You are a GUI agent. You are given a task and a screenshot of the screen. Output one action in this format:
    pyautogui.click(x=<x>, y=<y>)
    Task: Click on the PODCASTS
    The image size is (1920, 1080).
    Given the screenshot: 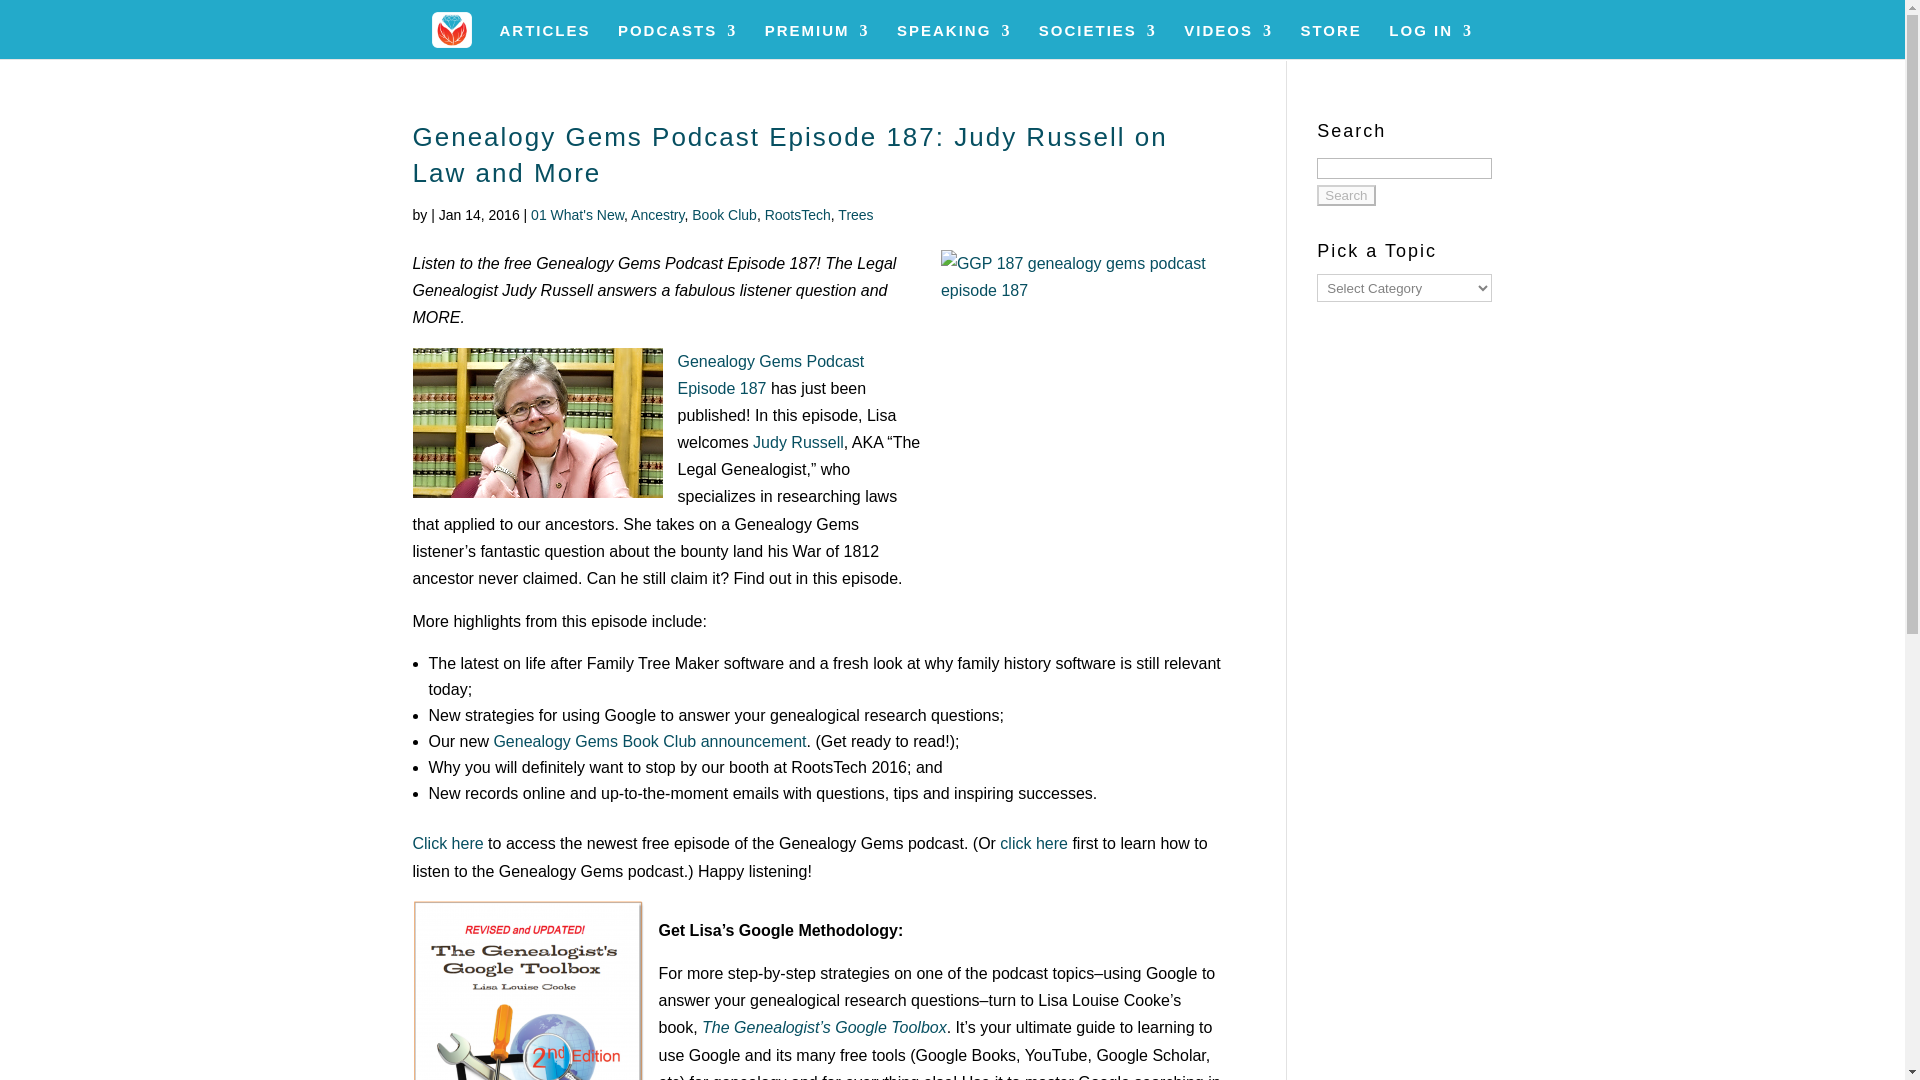 What is the action you would take?
    pyautogui.click(x=678, y=41)
    